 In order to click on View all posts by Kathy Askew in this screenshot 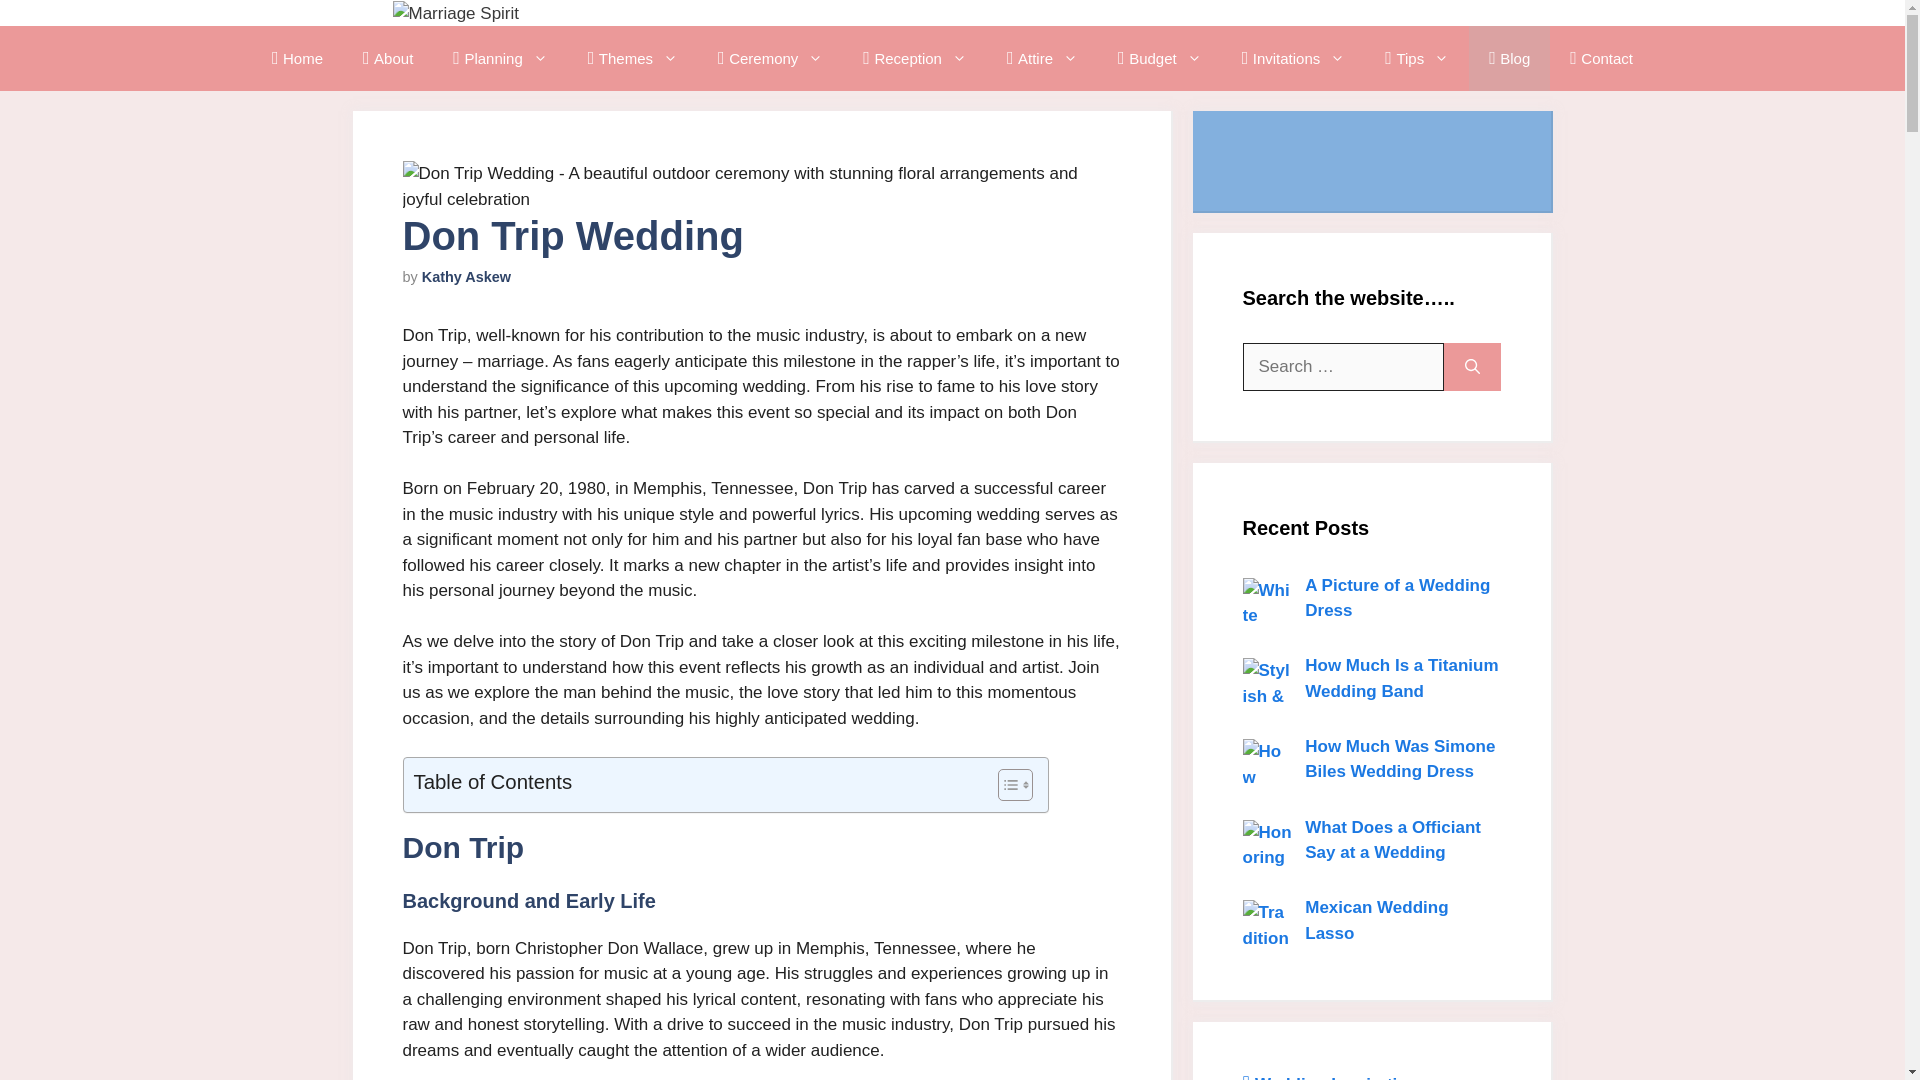, I will do `click(466, 276)`.